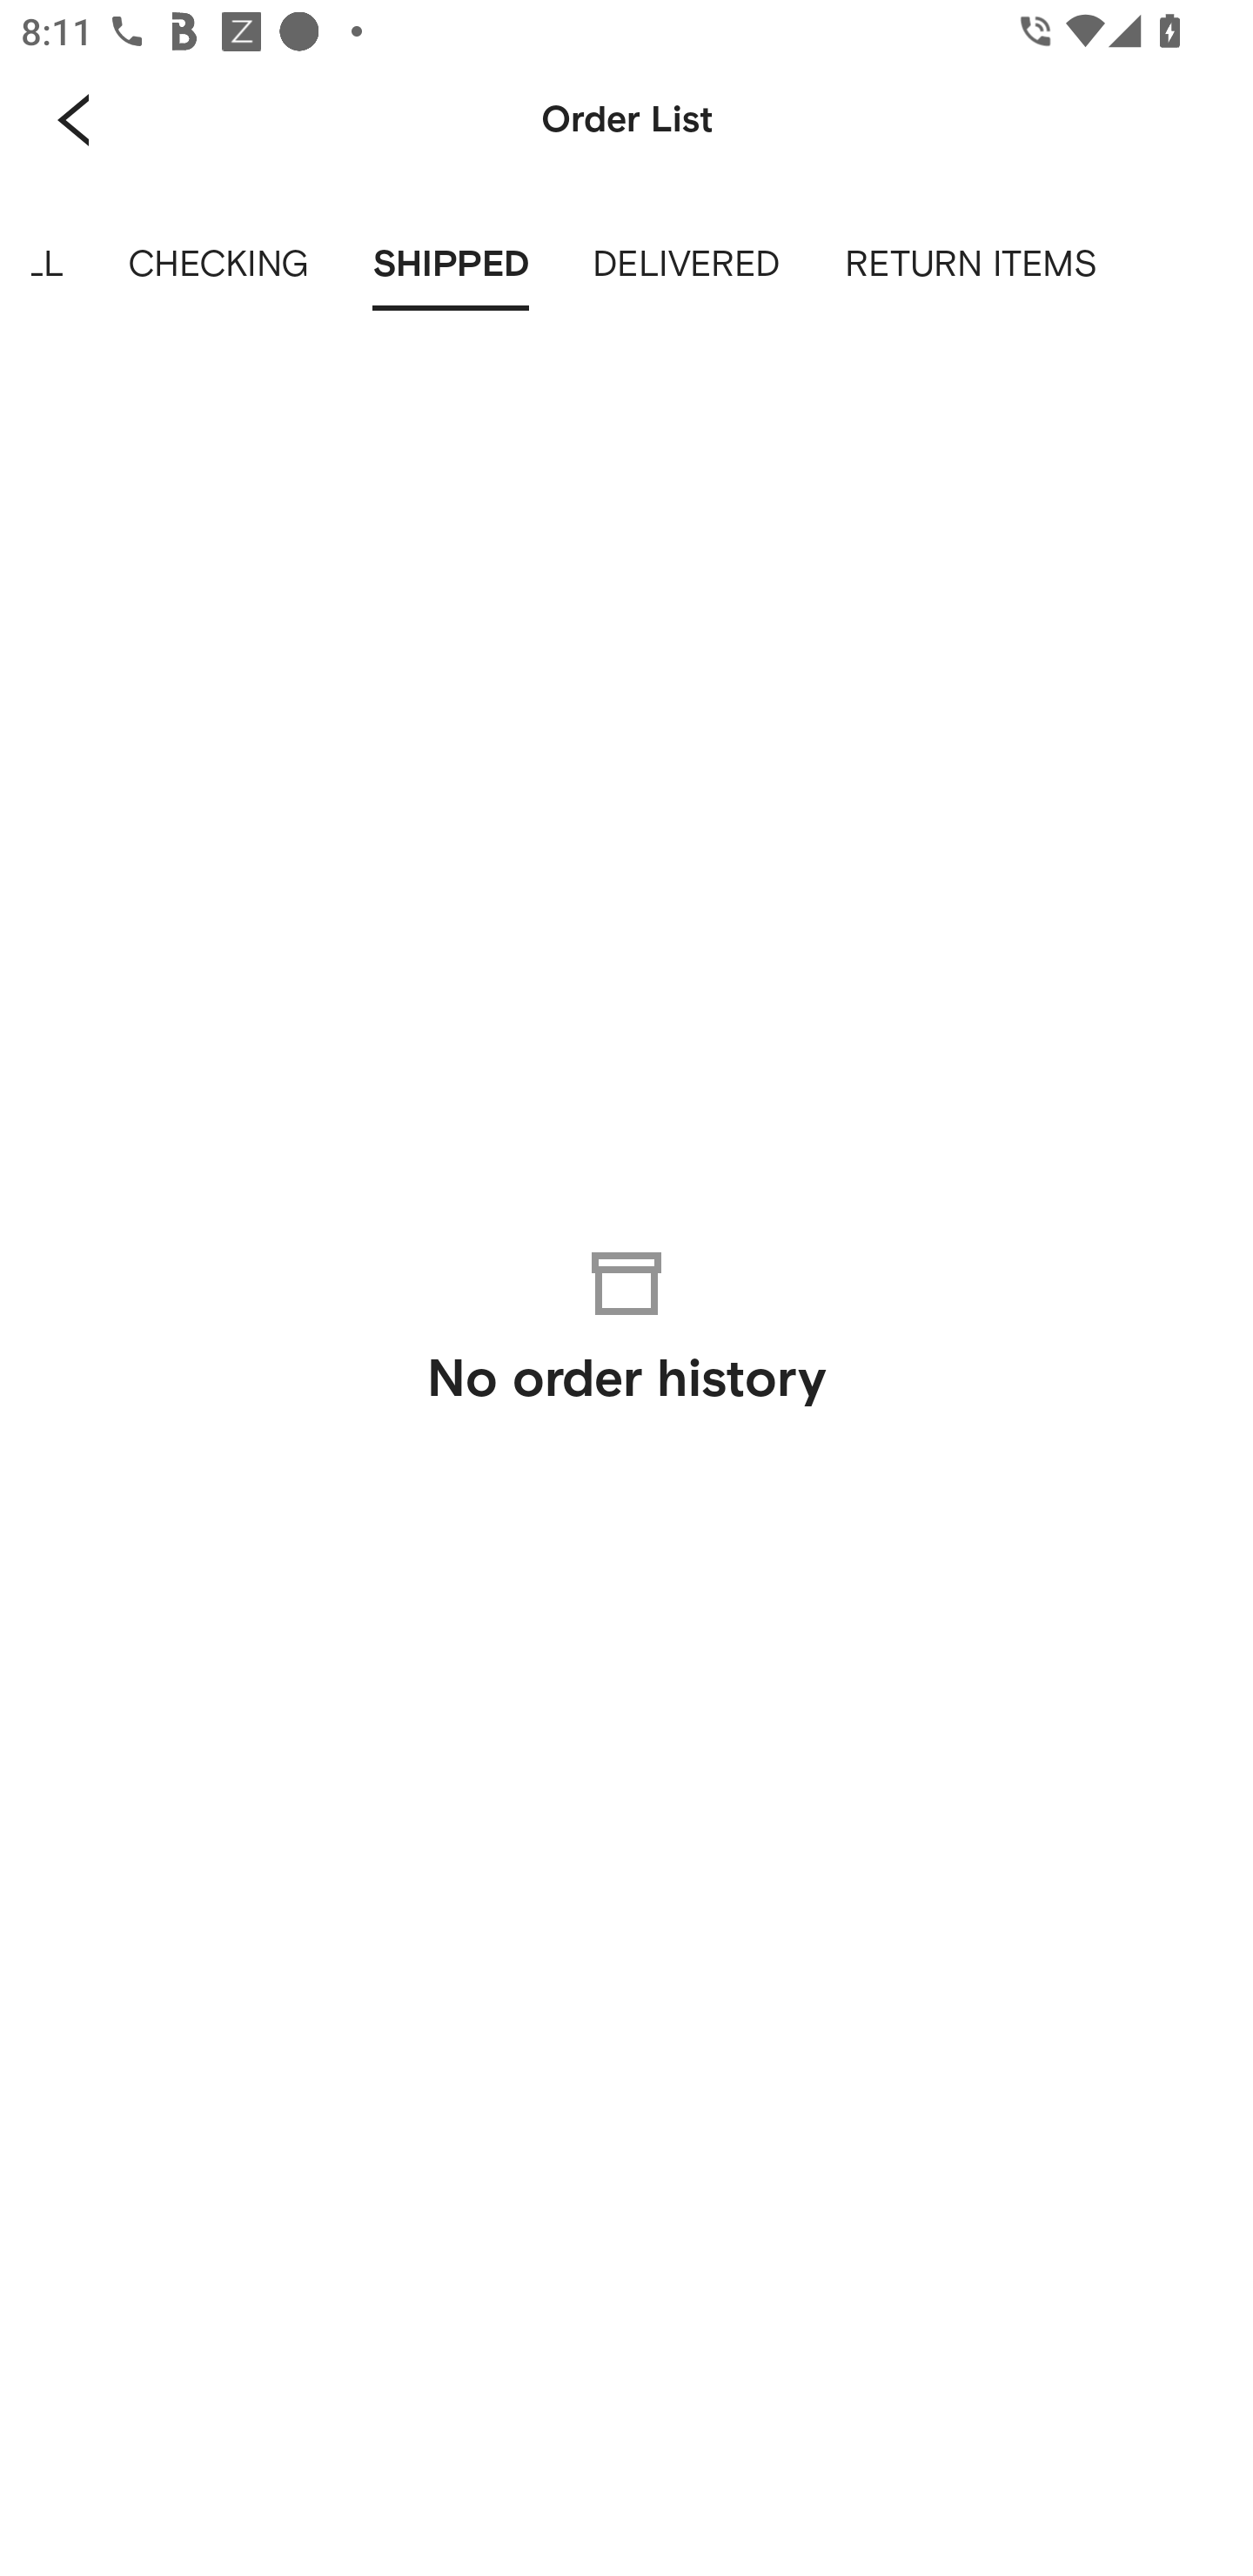  Describe the element at coordinates (970, 265) in the screenshot. I see `RETURN ITEMS` at that location.